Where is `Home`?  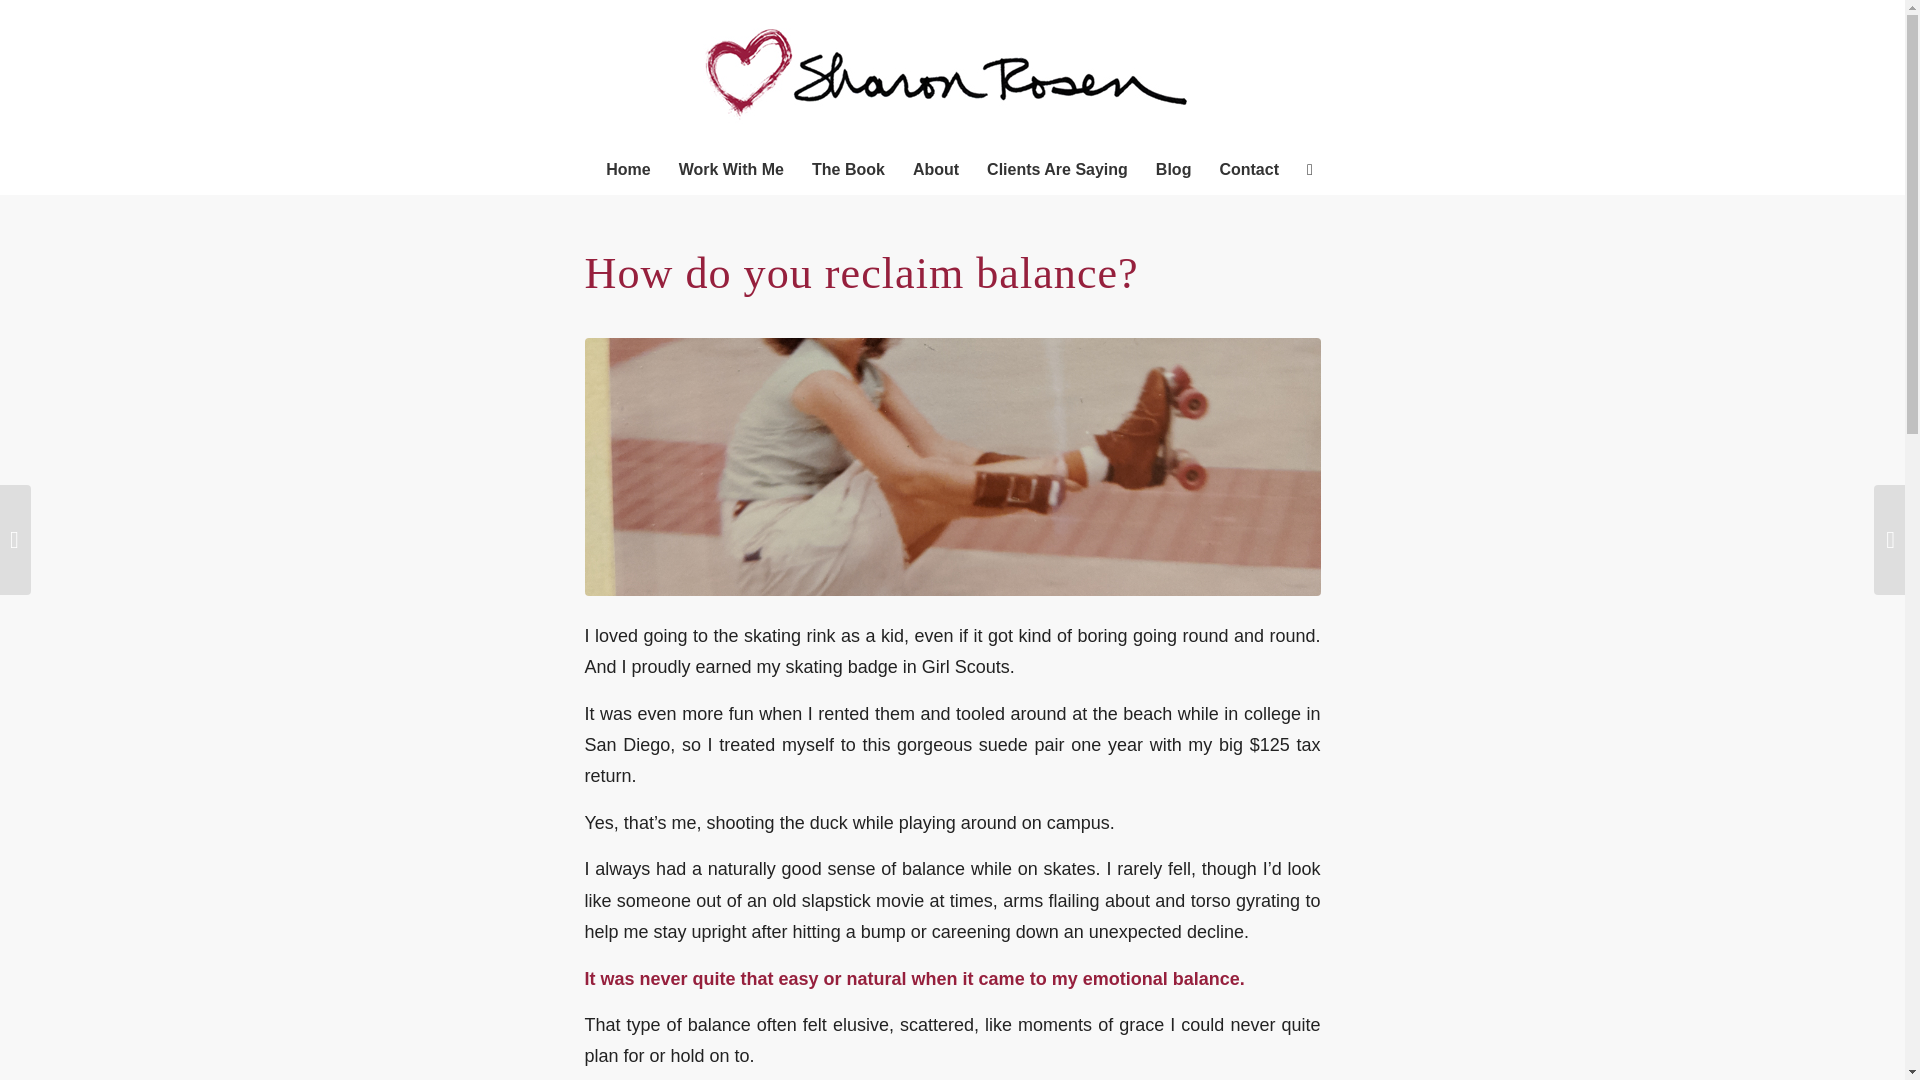
Home is located at coordinates (628, 170).